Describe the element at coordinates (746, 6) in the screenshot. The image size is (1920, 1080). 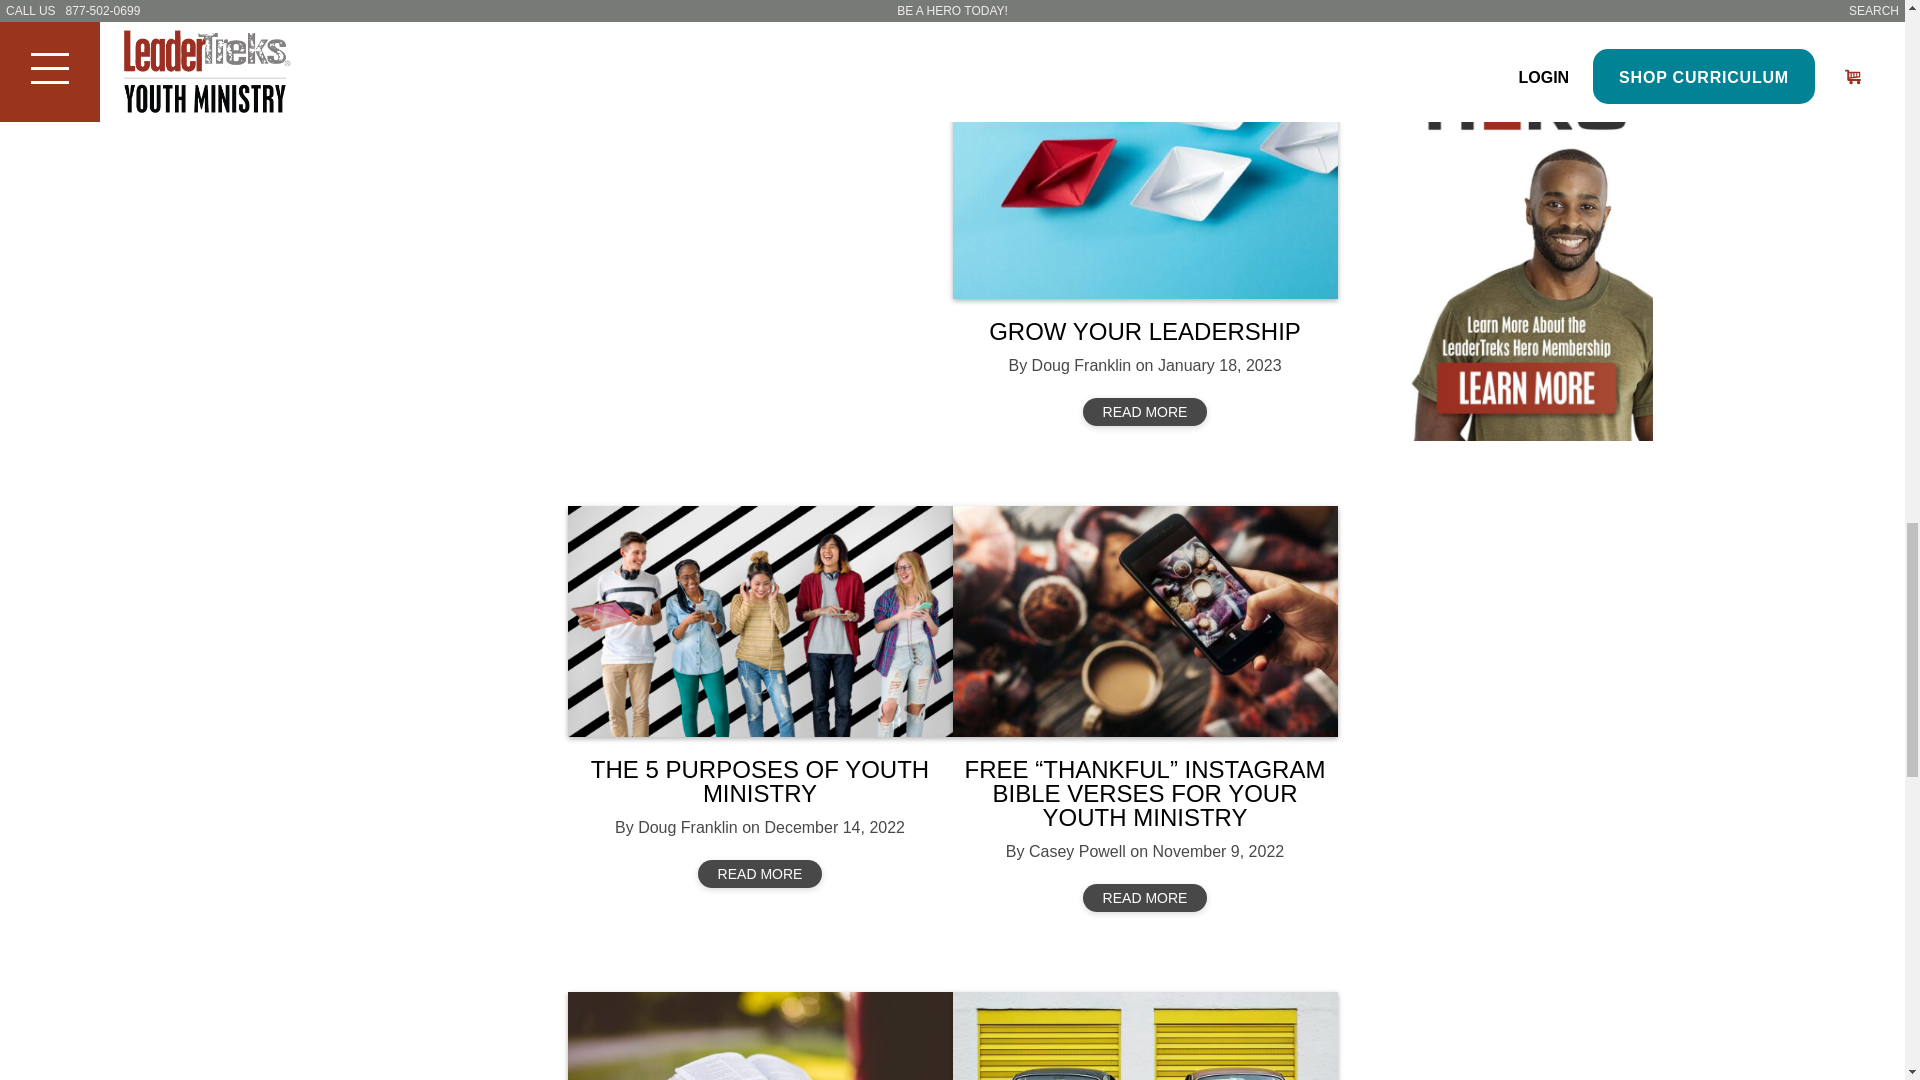
I see `READ MORE` at that location.